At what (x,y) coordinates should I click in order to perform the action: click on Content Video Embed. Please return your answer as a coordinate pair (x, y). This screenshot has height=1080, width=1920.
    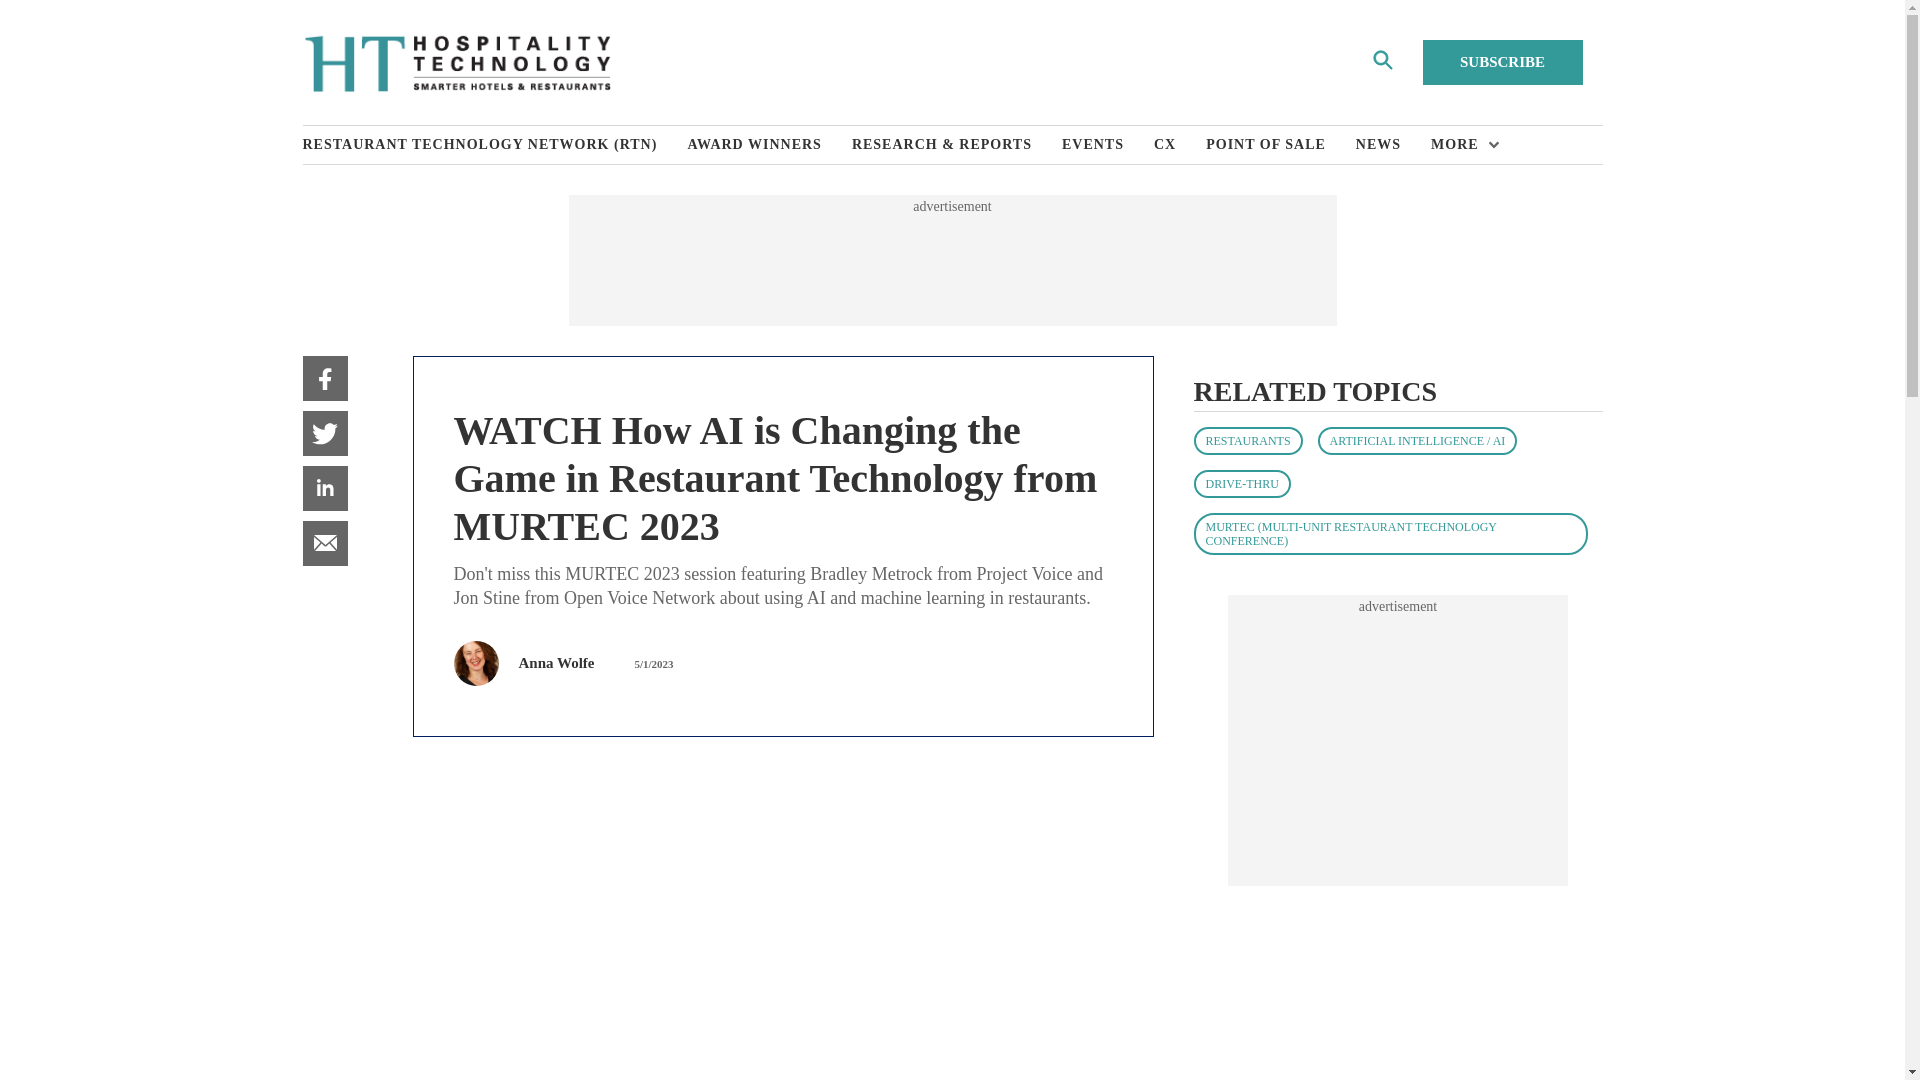
    Looking at the image, I should click on (782, 928).